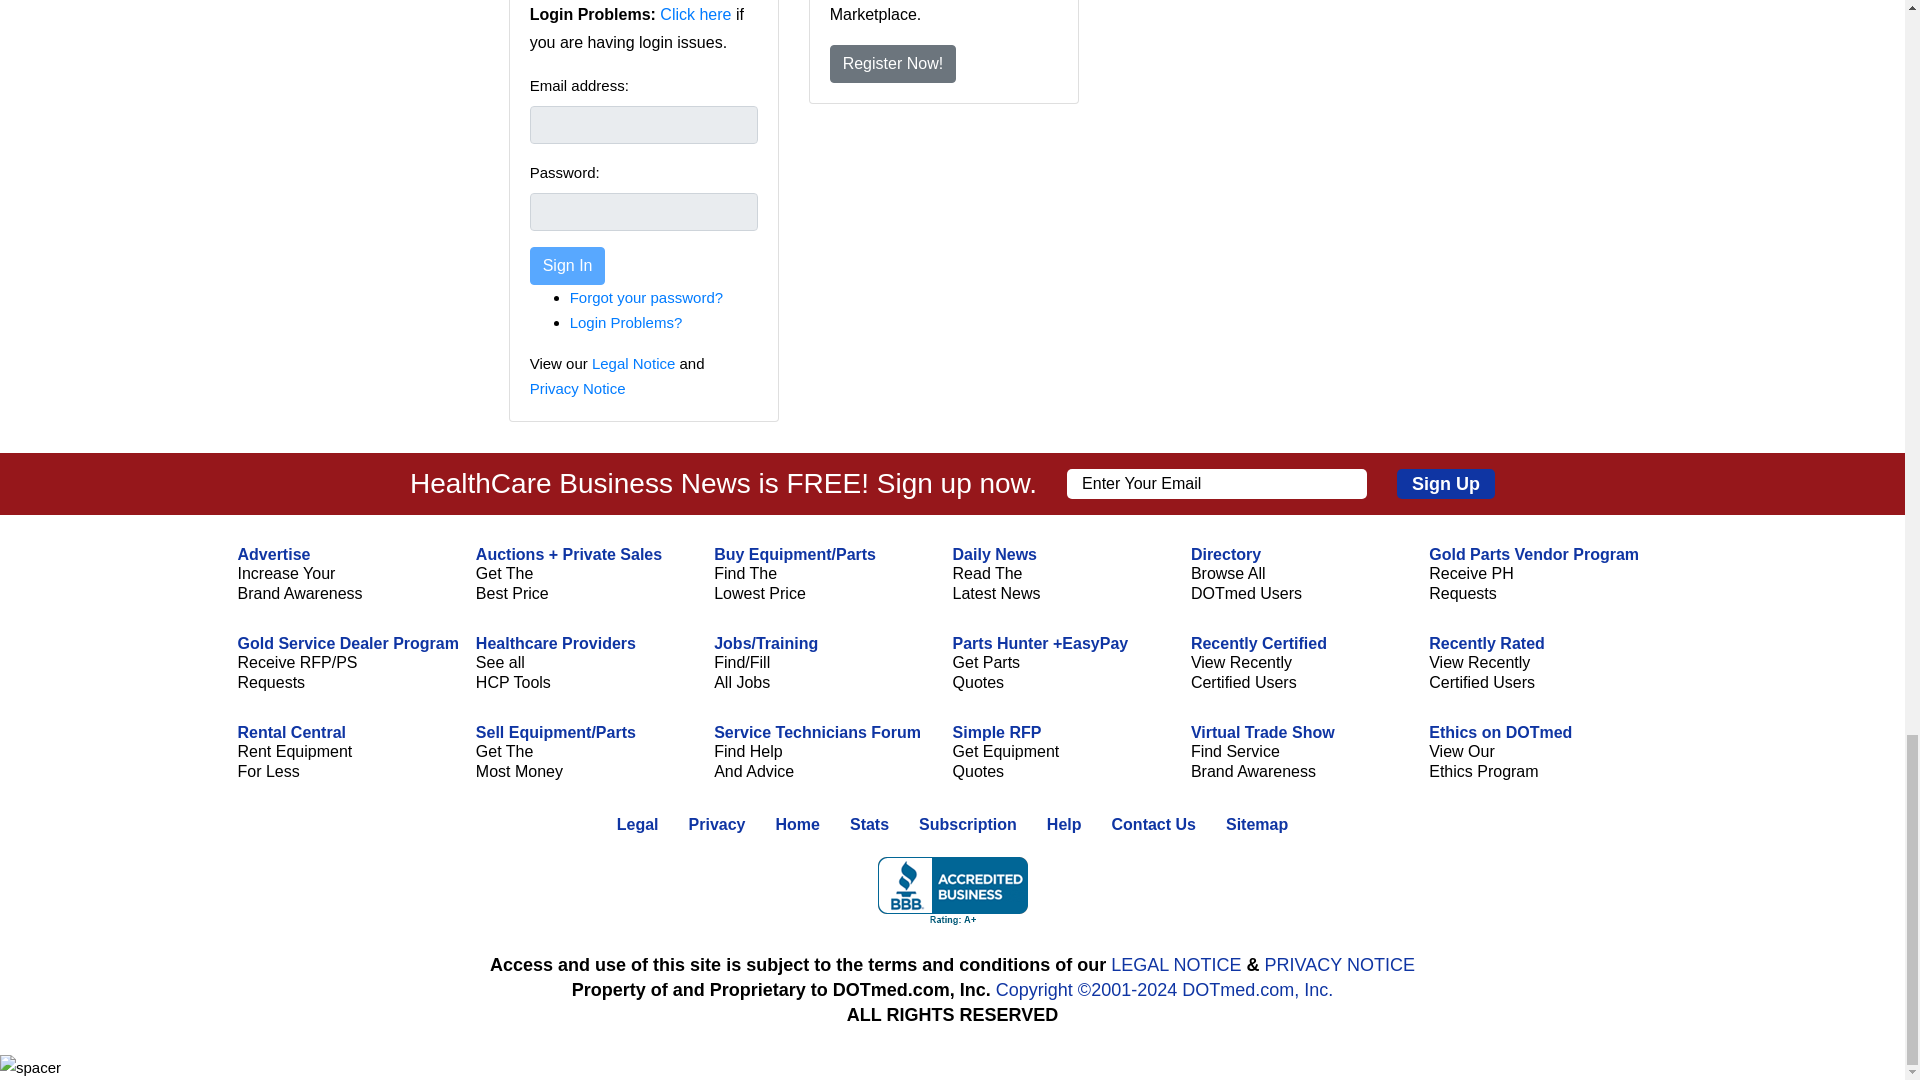  Describe the element at coordinates (646, 297) in the screenshot. I see `Forget your password?` at that location.